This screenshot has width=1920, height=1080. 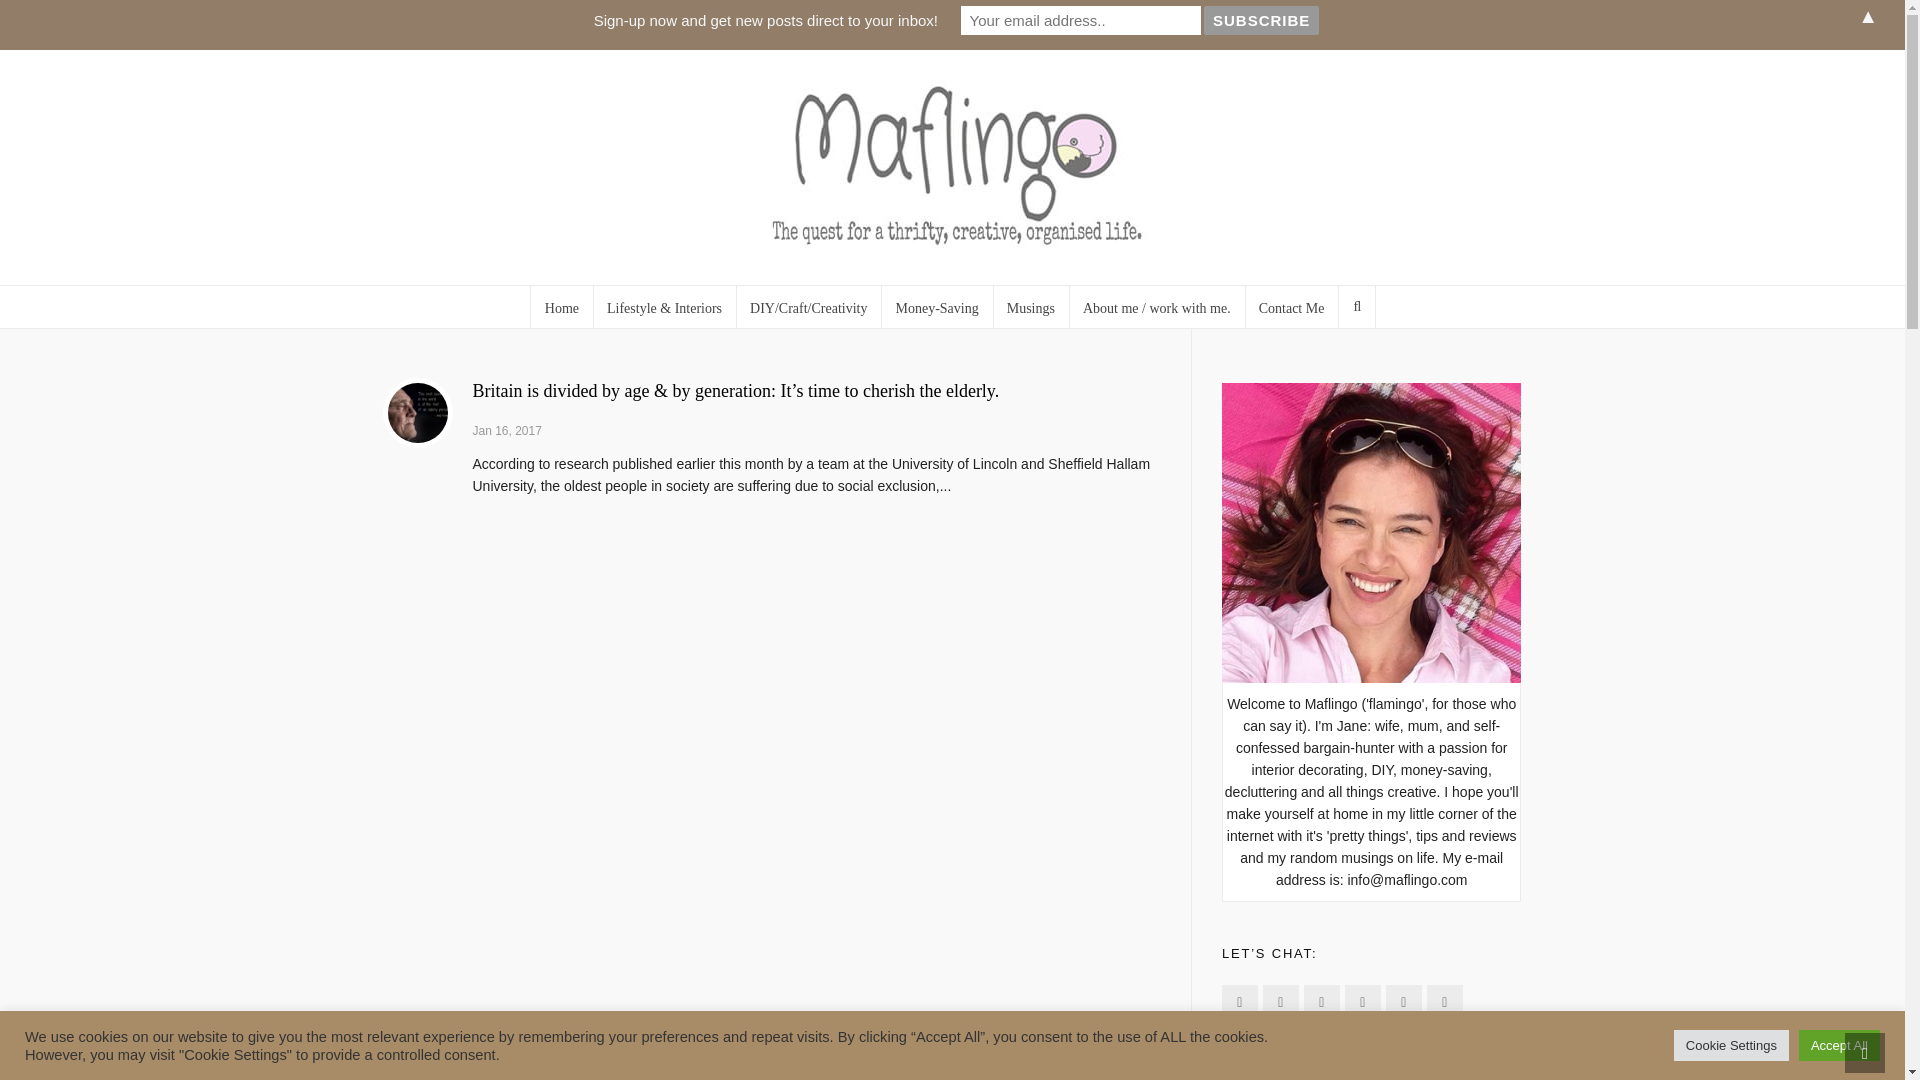 I want to click on Money-Saving, so click(x=936, y=307).